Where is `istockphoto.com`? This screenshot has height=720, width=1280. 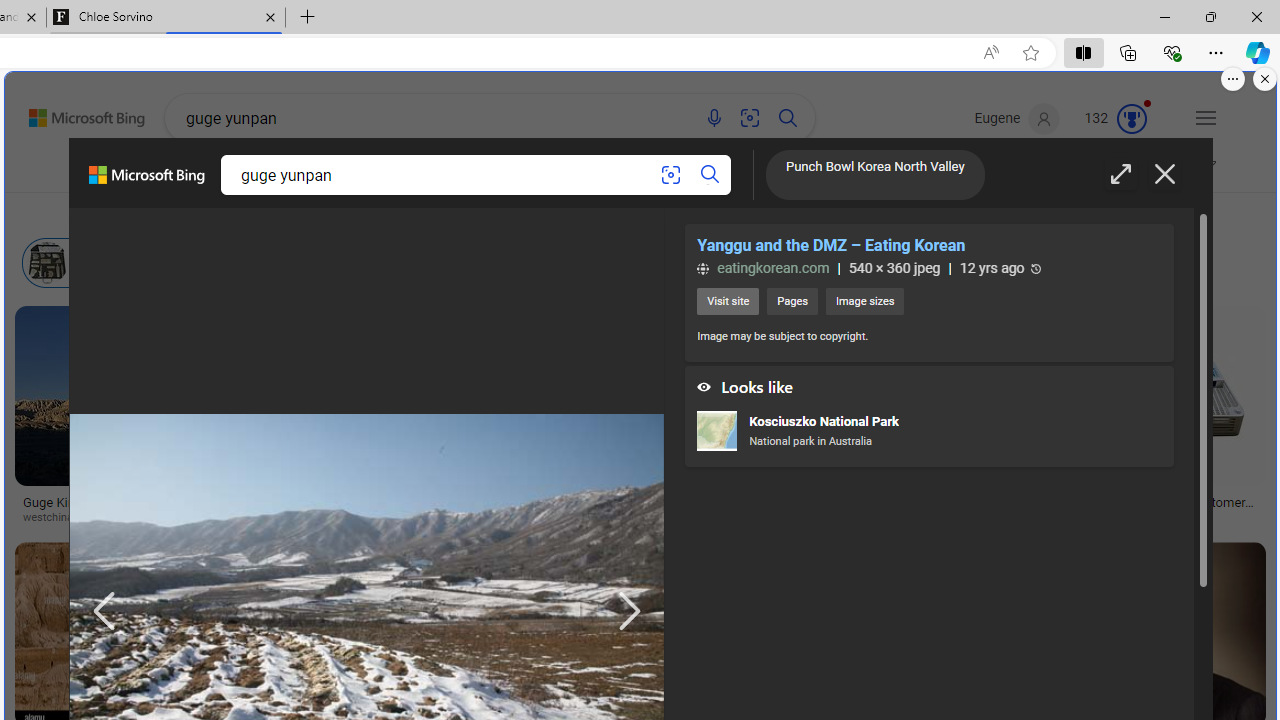 istockphoto.com is located at coordinates (536, 518).